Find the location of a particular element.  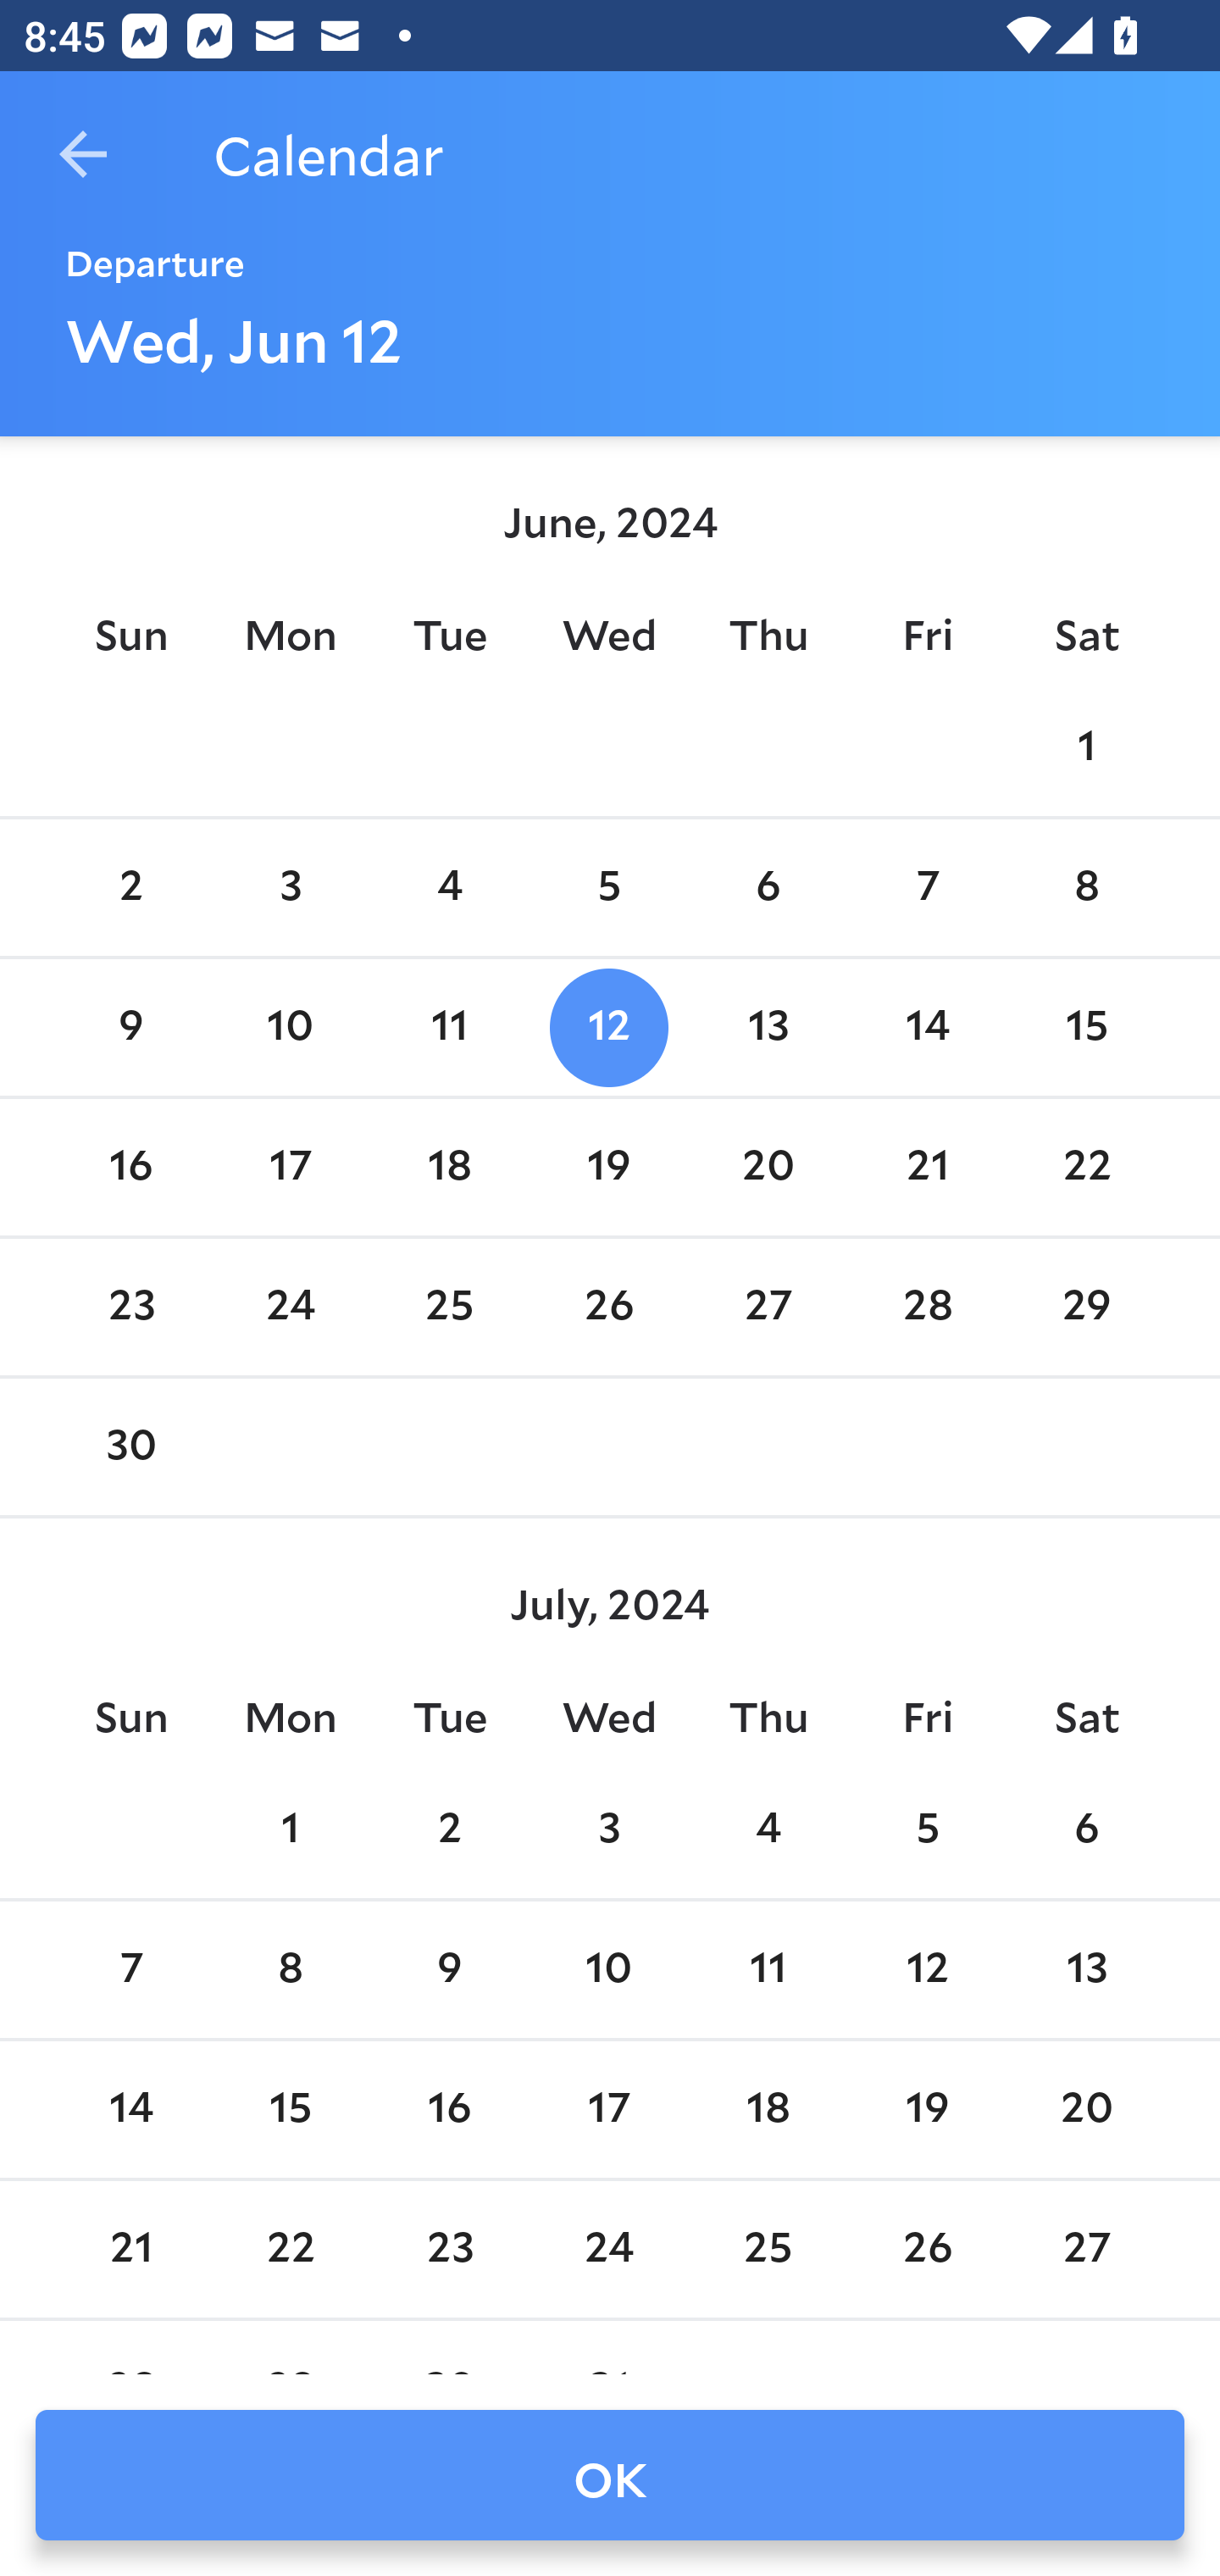

8 is located at coordinates (1086, 888).